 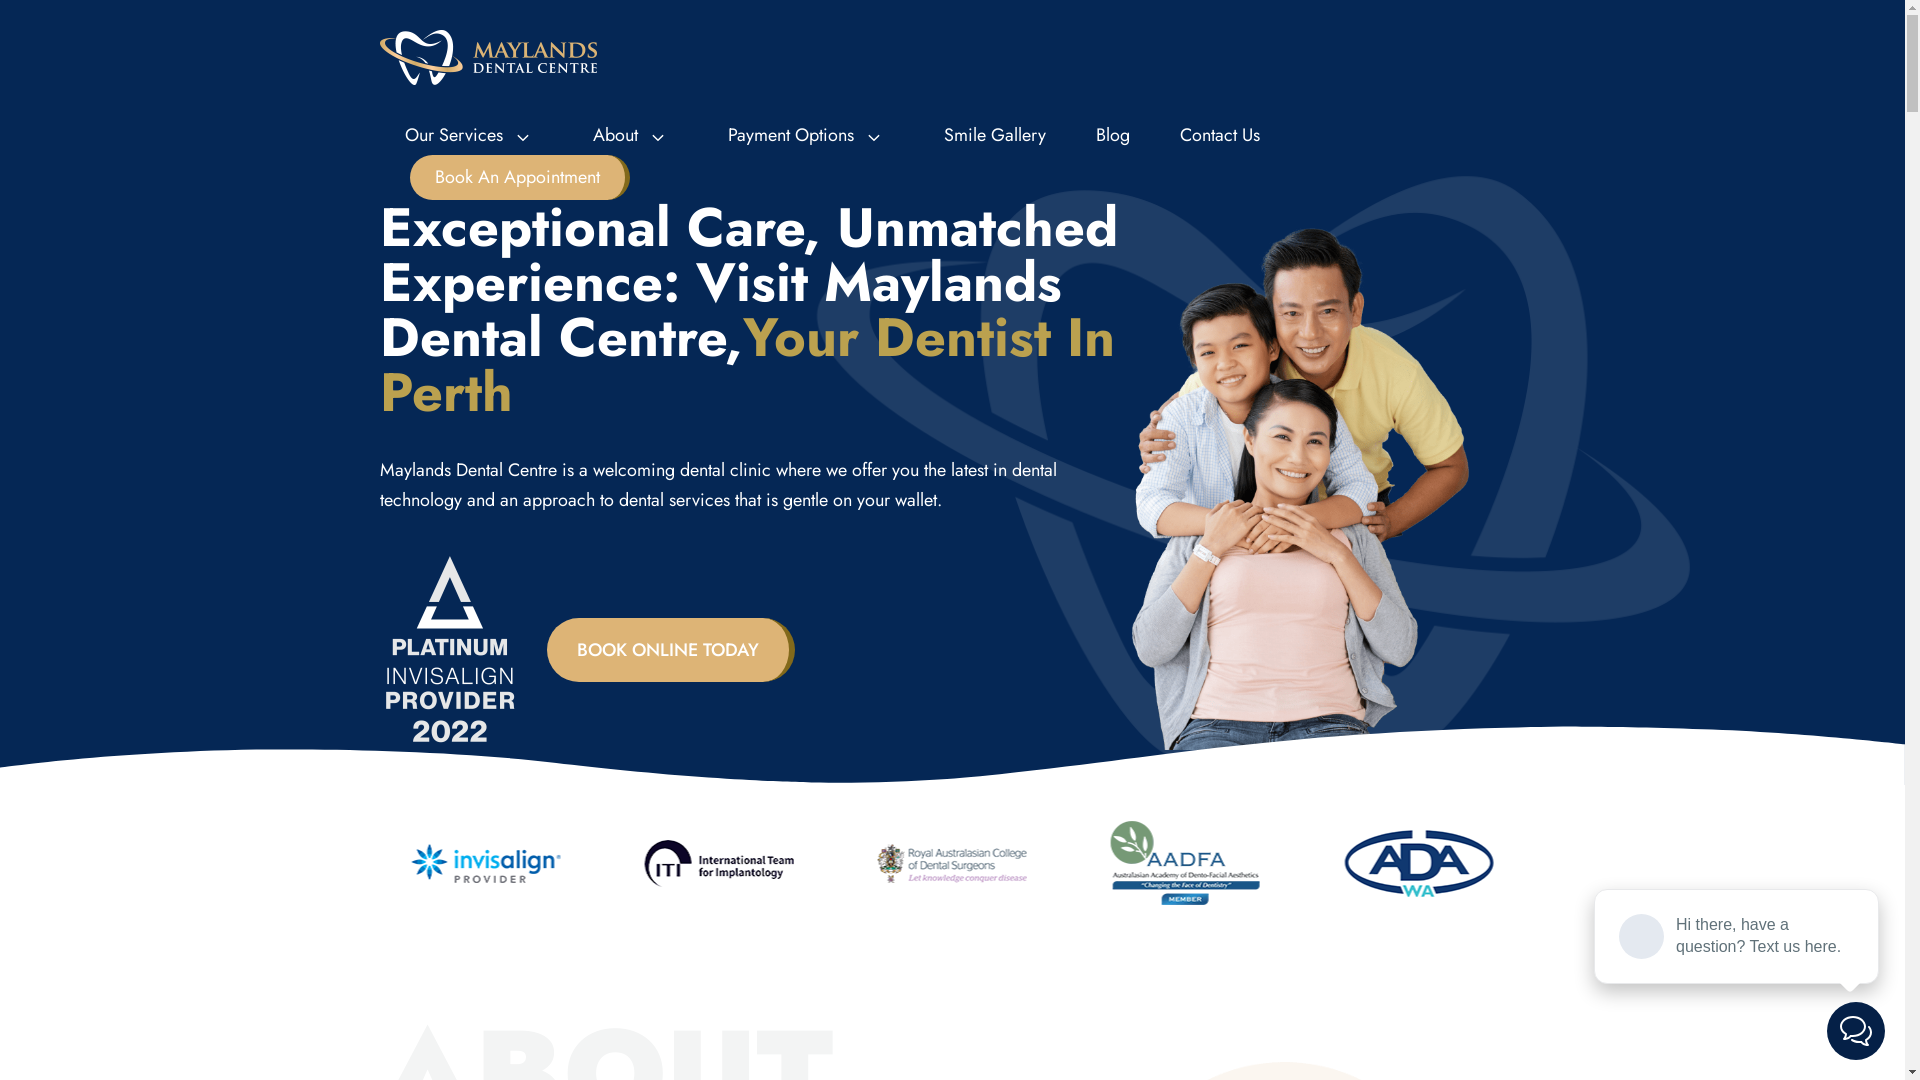 I want to click on Contact Us, so click(x=1219, y=135).